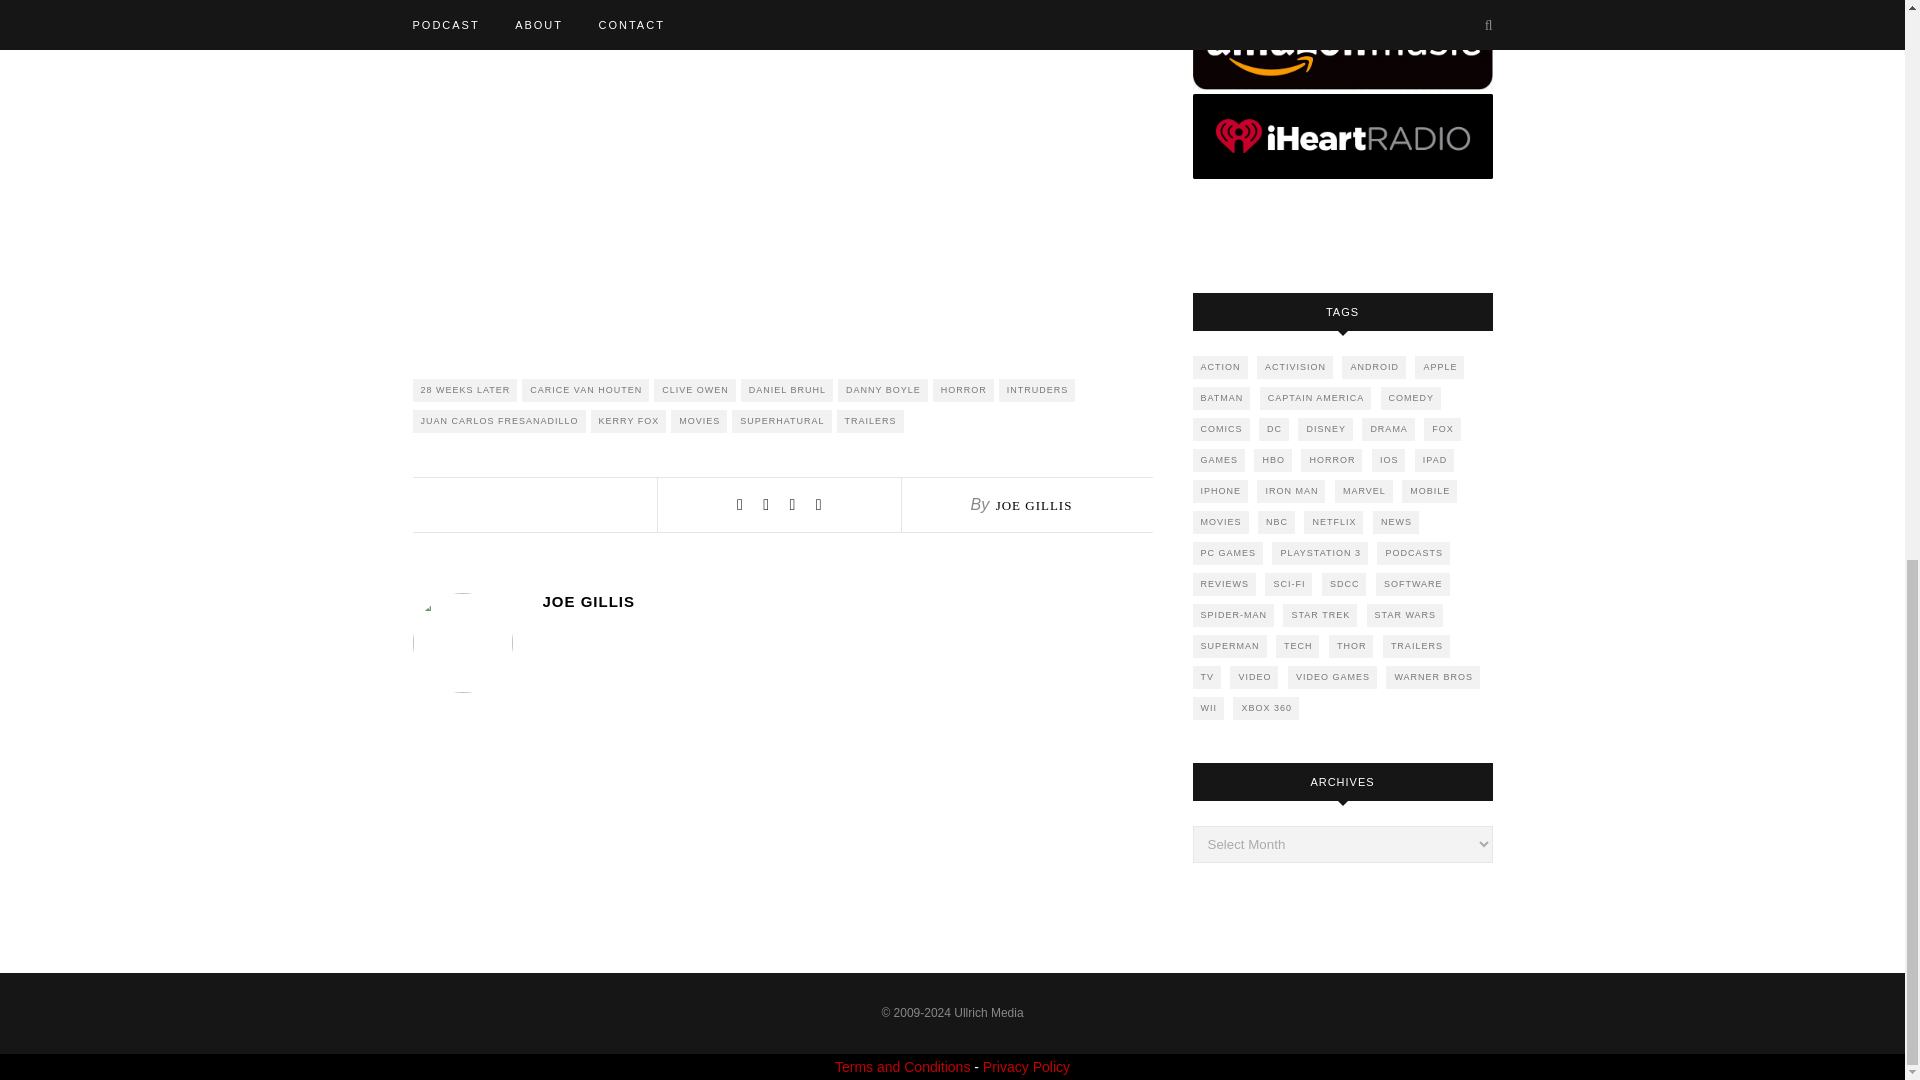 The height and width of the screenshot is (1080, 1920). What do you see at coordinates (1034, 505) in the screenshot?
I see `Posts by Joe Gillis` at bounding box center [1034, 505].